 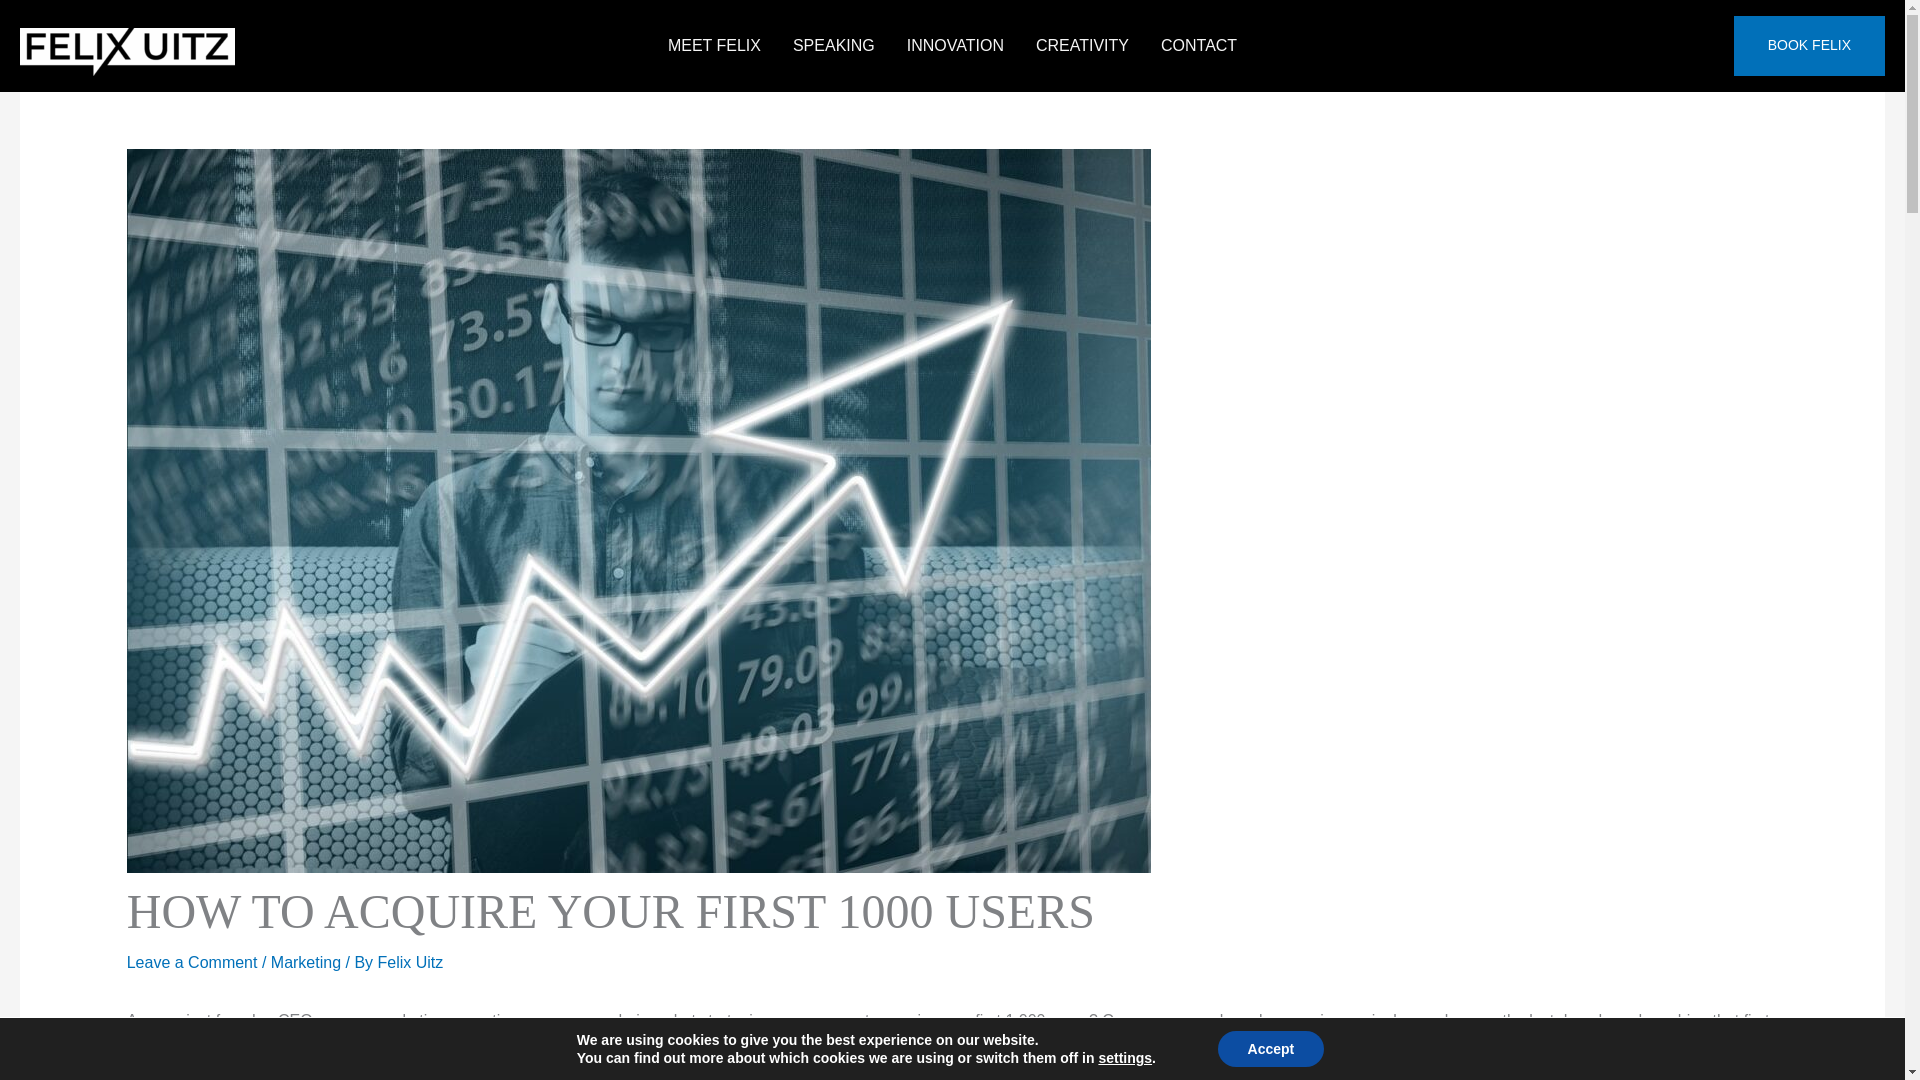 What do you see at coordinates (192, 962) in the screenshot?
I see `Leave a Comment` at bounding box center [192, 962].